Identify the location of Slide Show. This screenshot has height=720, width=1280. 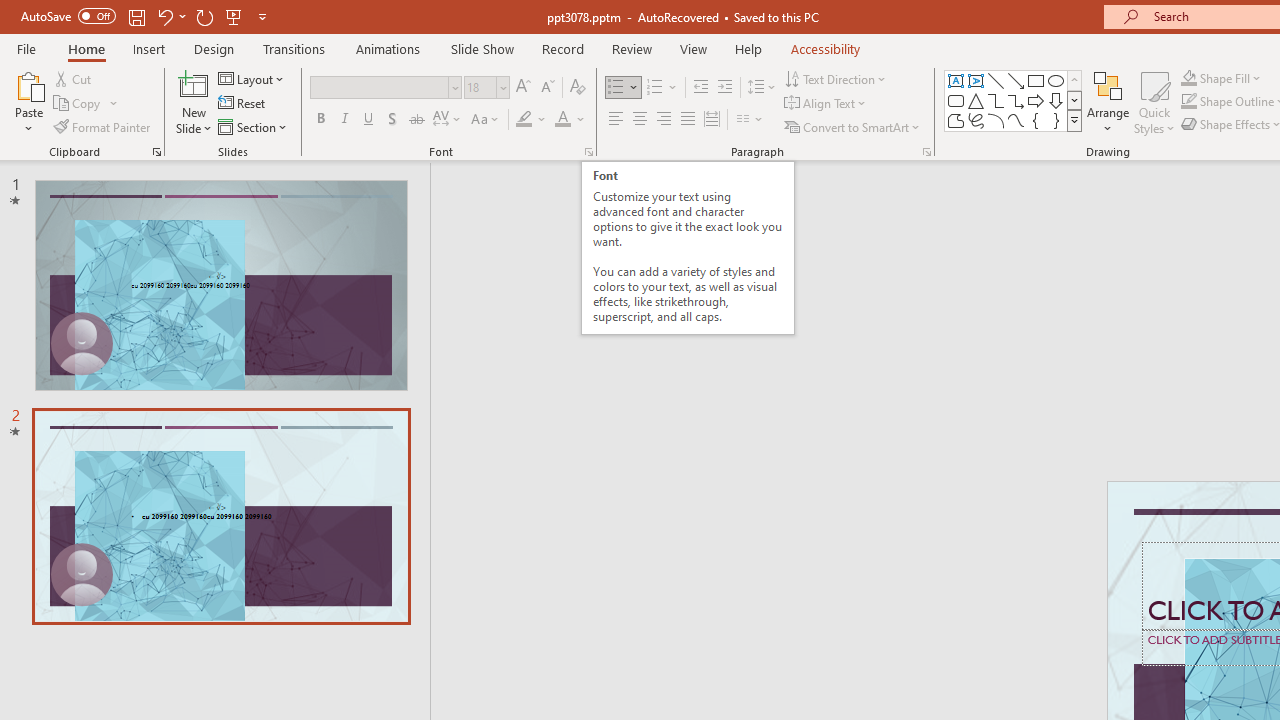
(482, 48).